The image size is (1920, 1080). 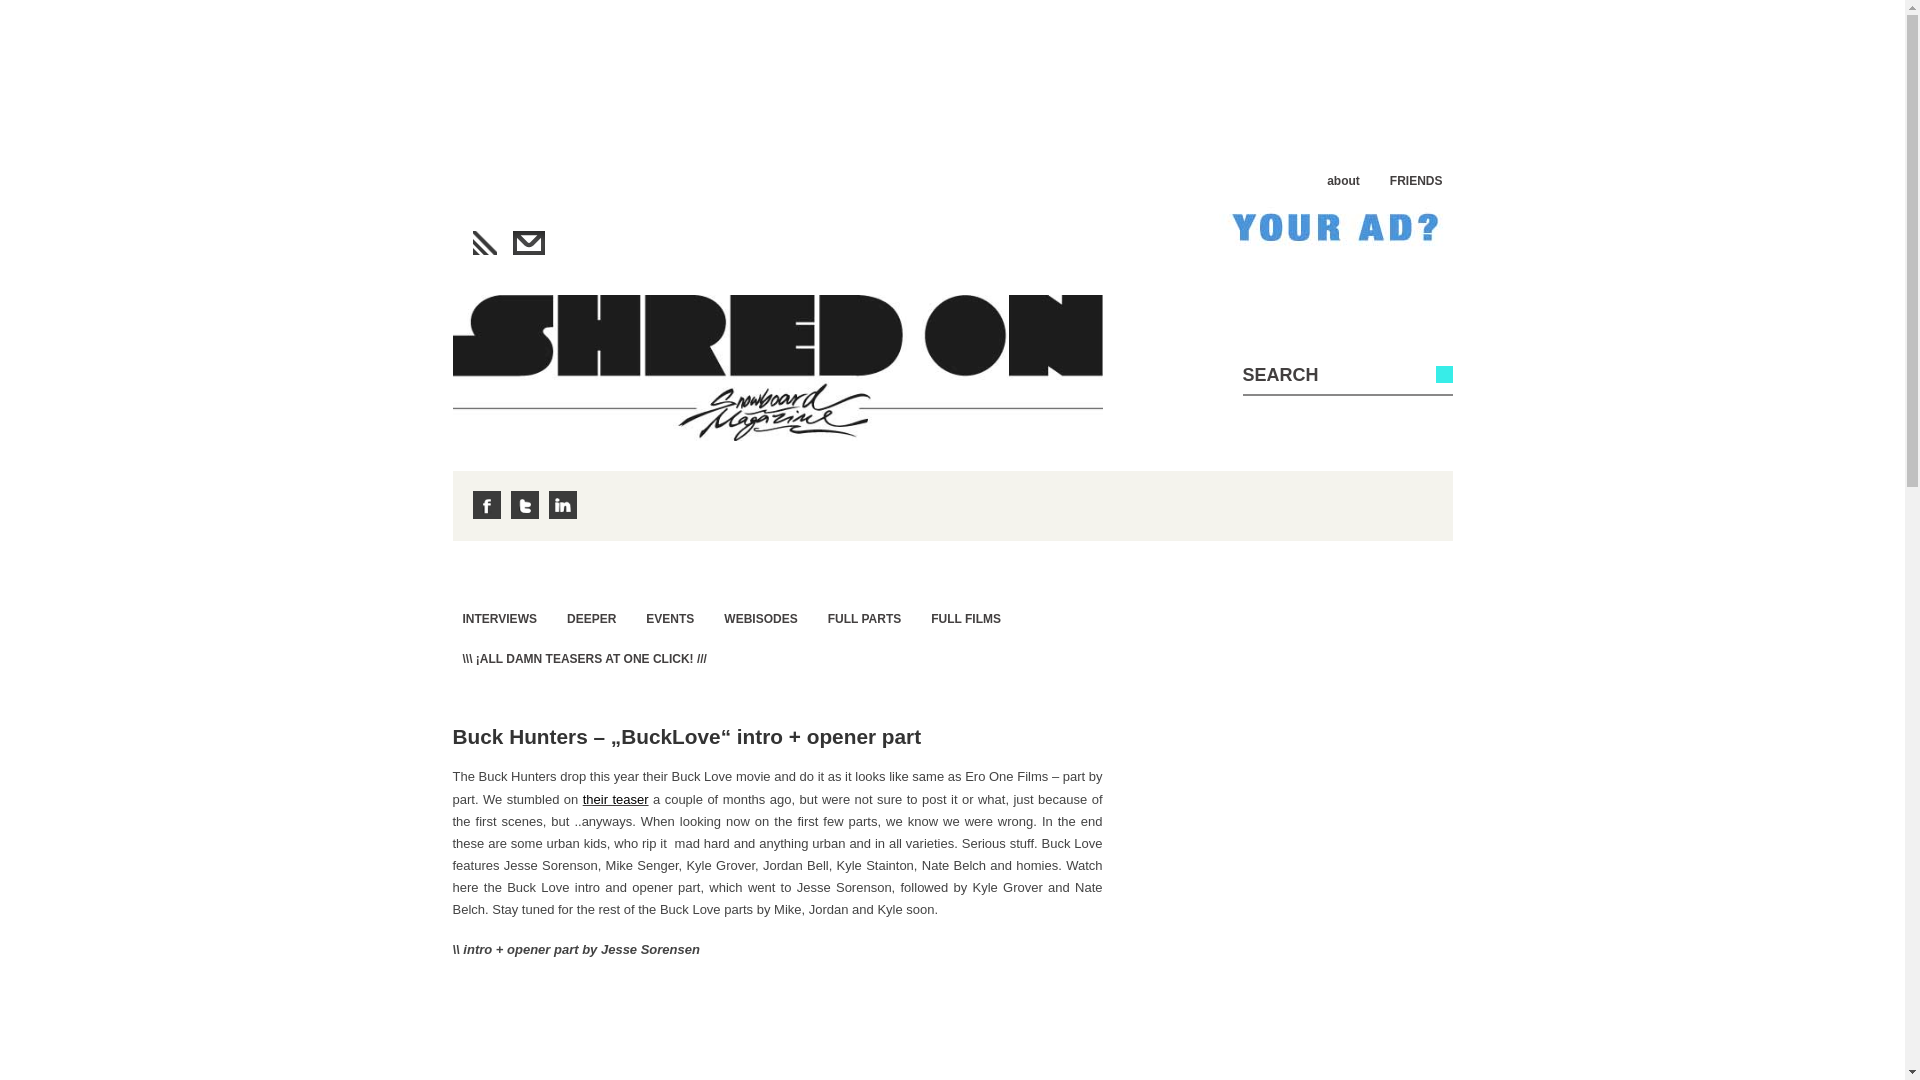 What do you see at coordinates (966, 618) in the screenshot?
I see `full films` at bounding box center [966, 618].